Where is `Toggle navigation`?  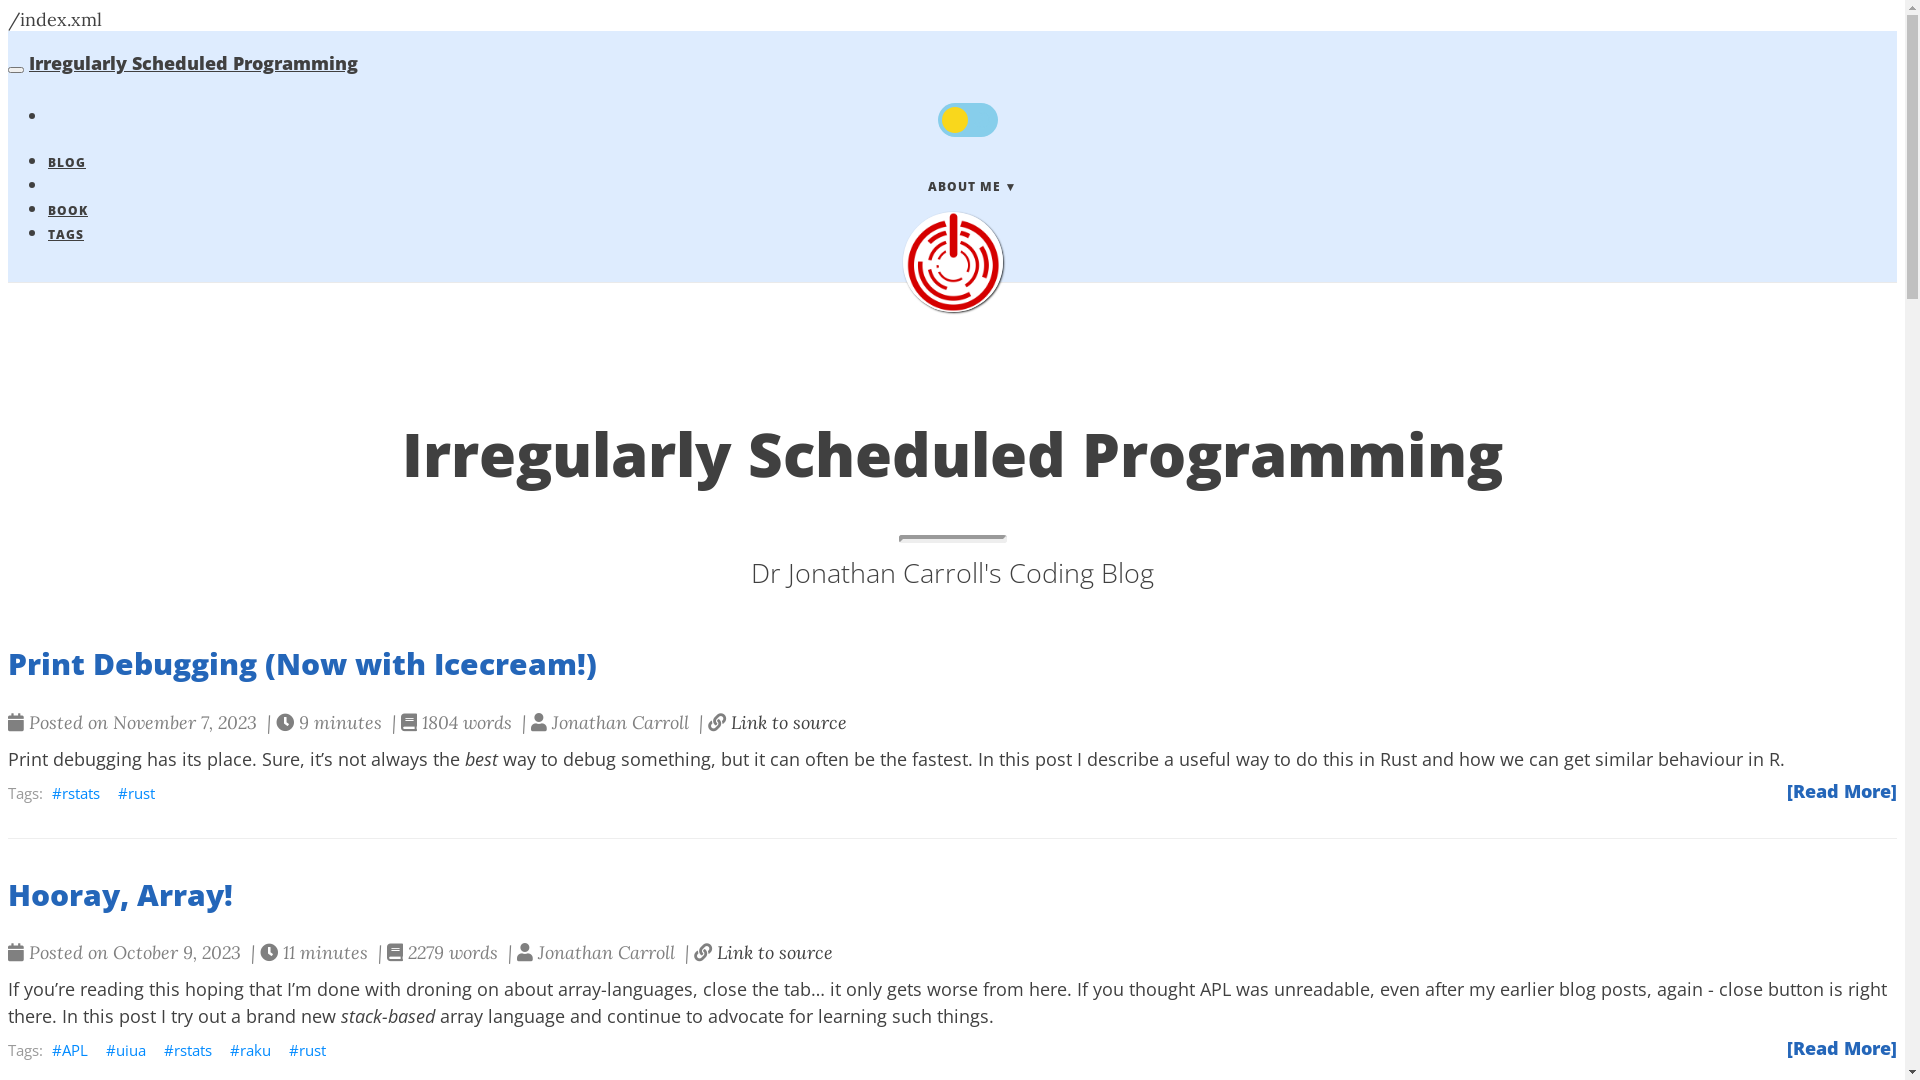 Toggle navigation is located at coordinates (16, 70).